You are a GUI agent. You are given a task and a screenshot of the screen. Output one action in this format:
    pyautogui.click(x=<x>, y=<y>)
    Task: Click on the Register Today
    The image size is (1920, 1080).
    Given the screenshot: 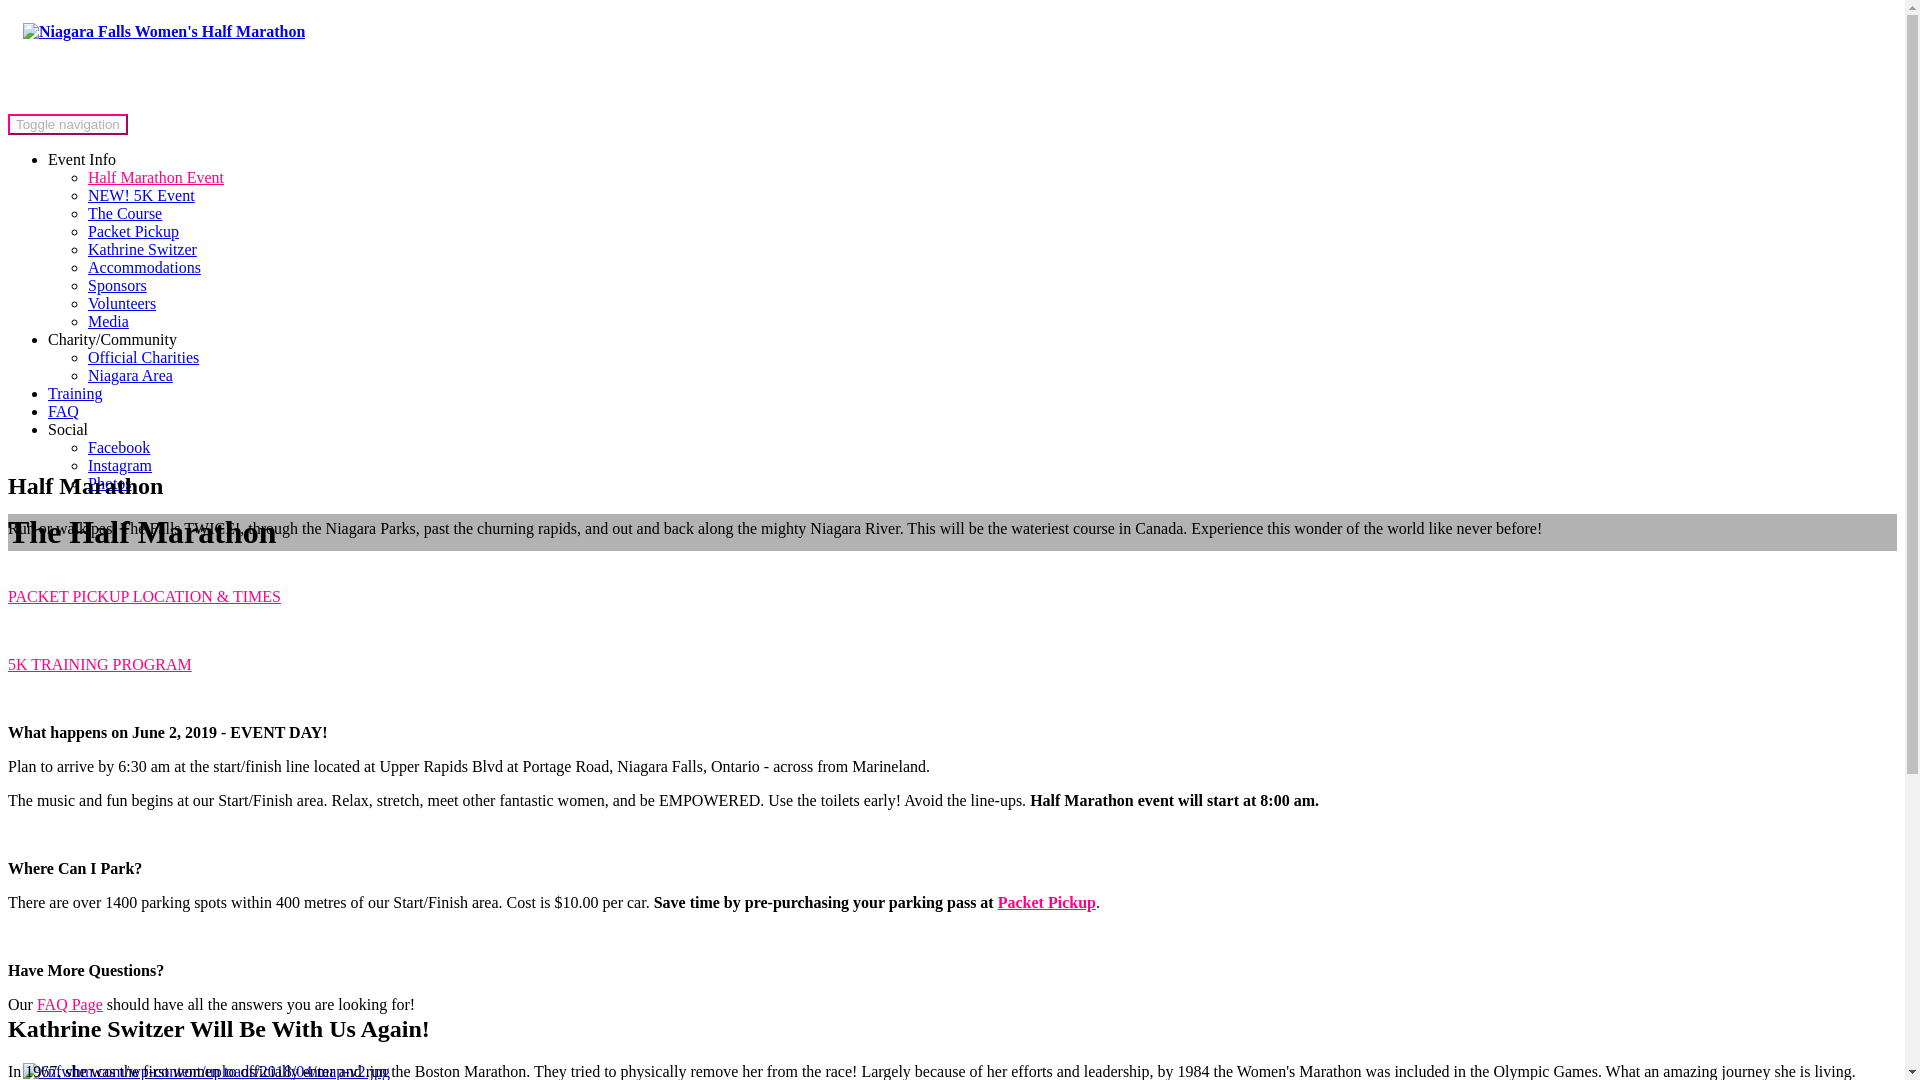 What is the action you would take?
    pyautogui.click(x=56, y=104)
    